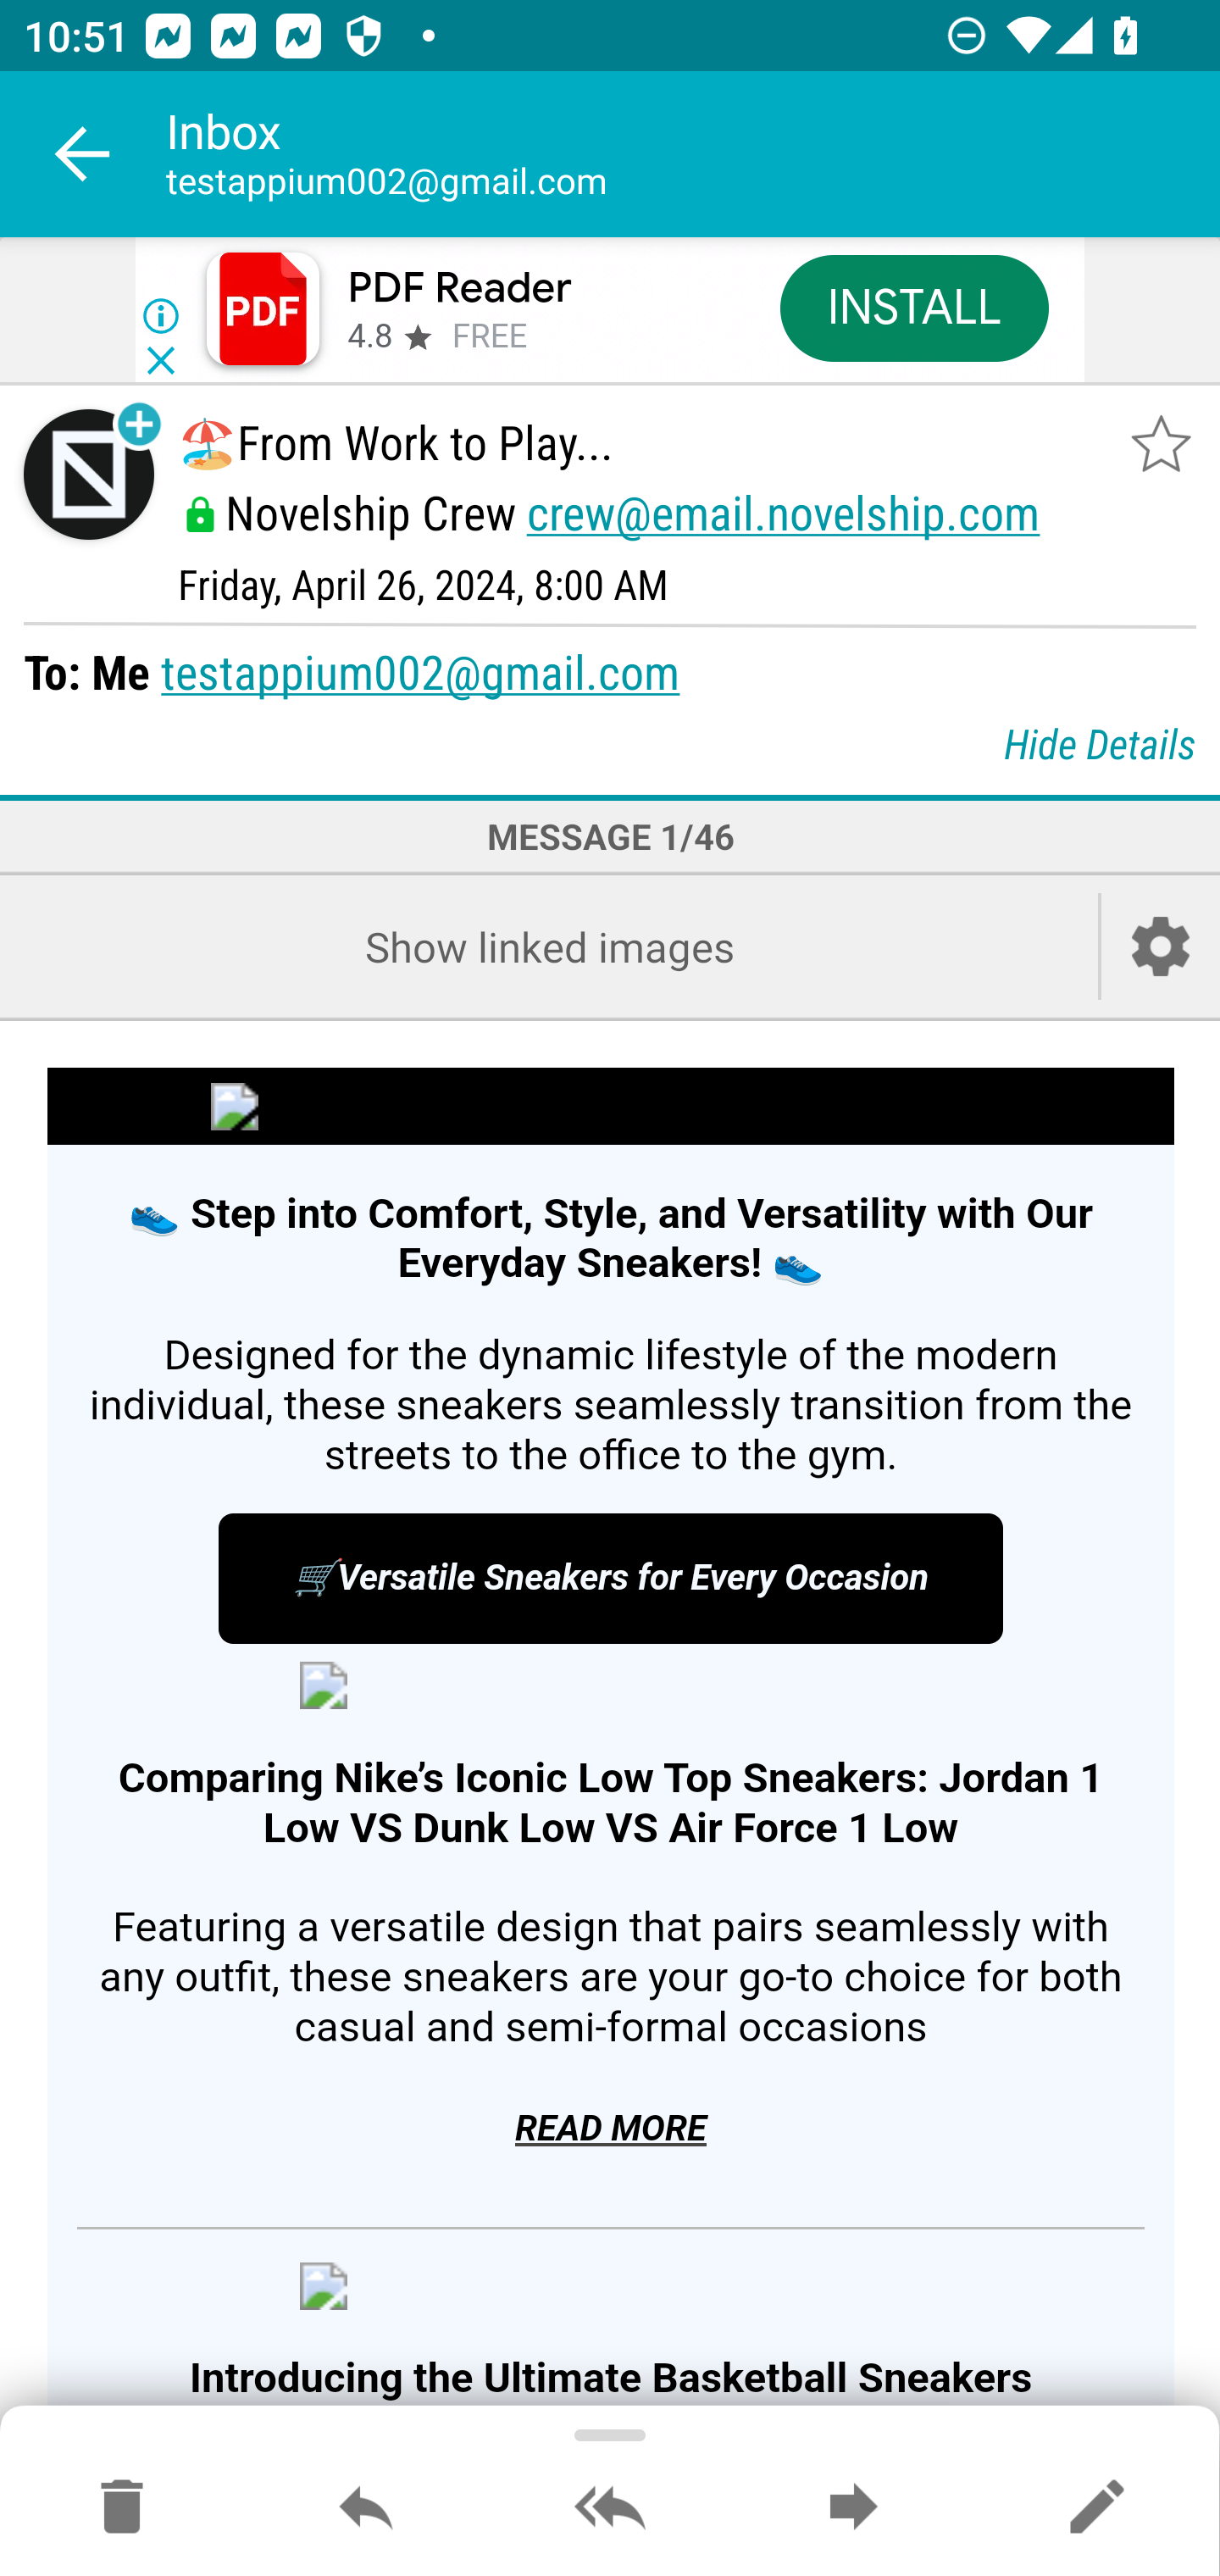  Describe the element at coordinates (122, 2508) in the screenshot. I see `Move to Deleted` at that location.